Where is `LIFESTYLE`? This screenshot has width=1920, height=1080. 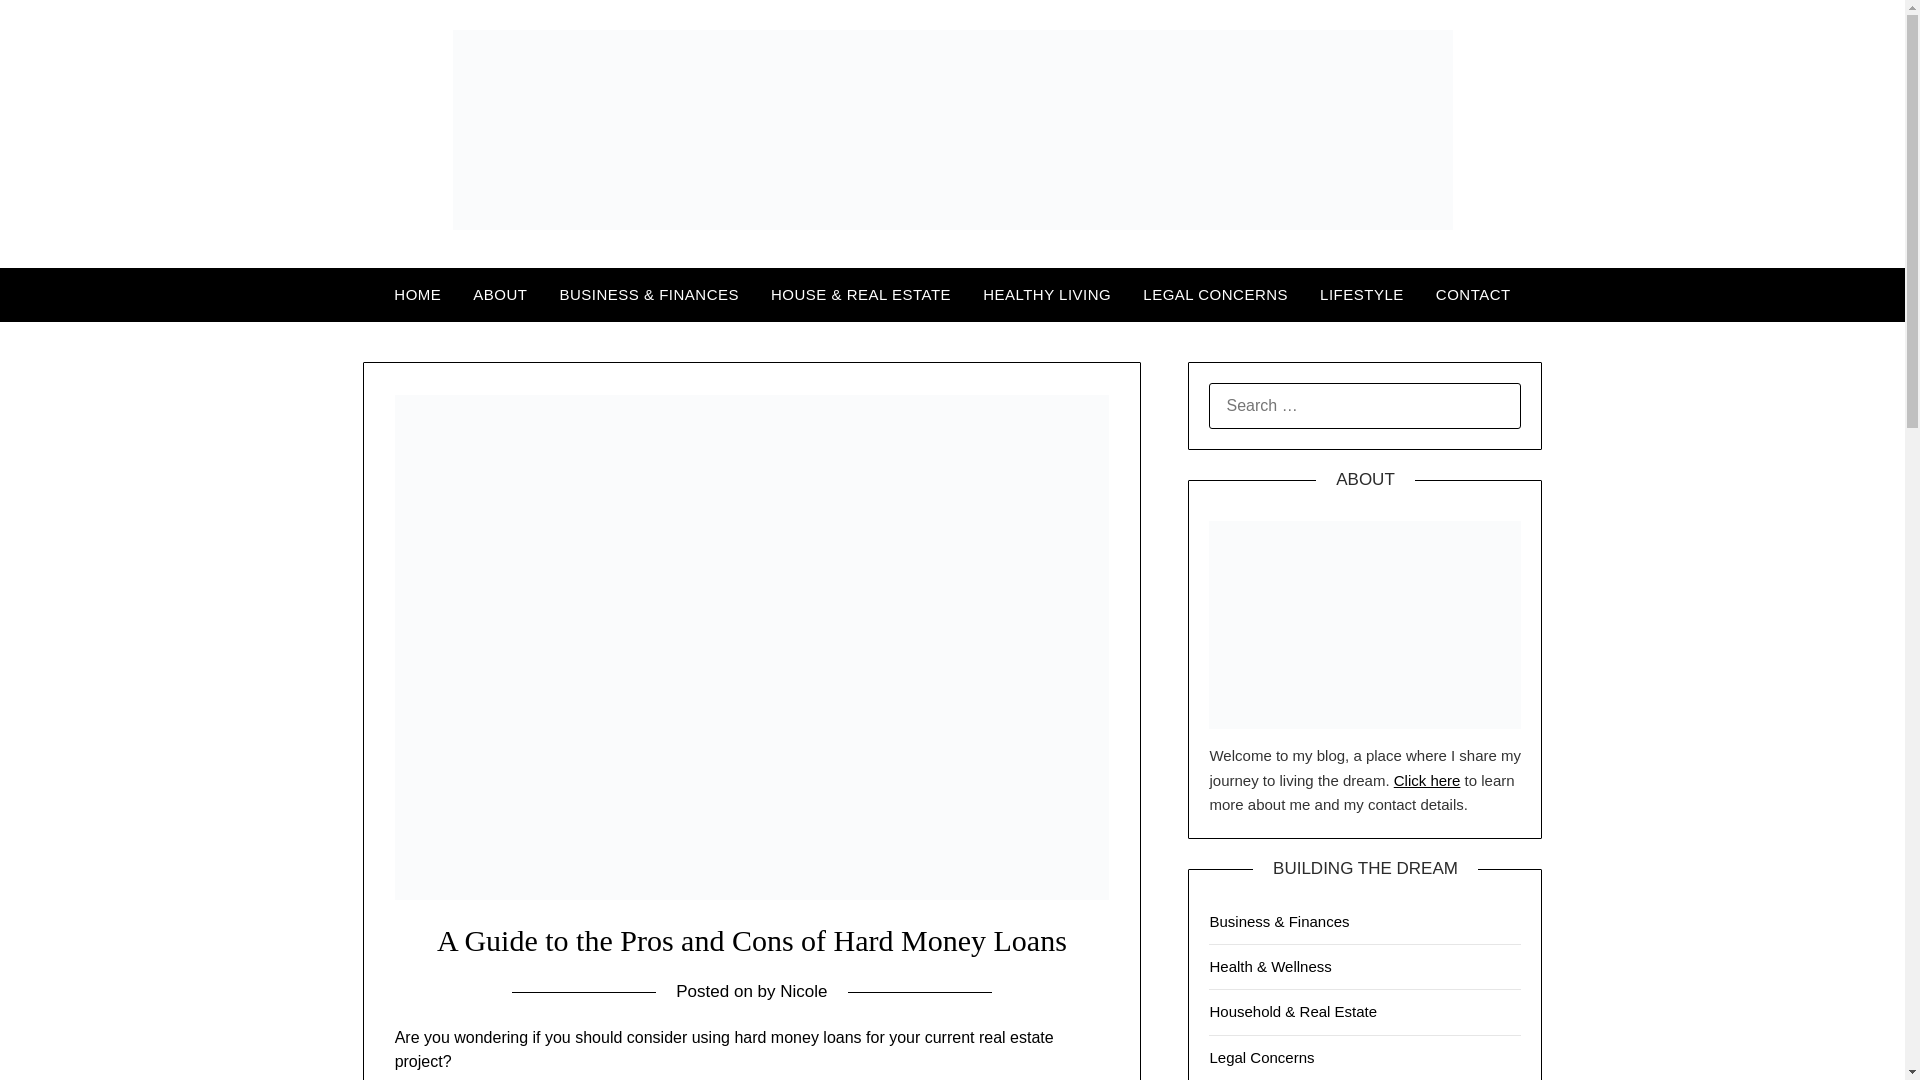 LIFESTYLE is located at coordinates (1362, 294).